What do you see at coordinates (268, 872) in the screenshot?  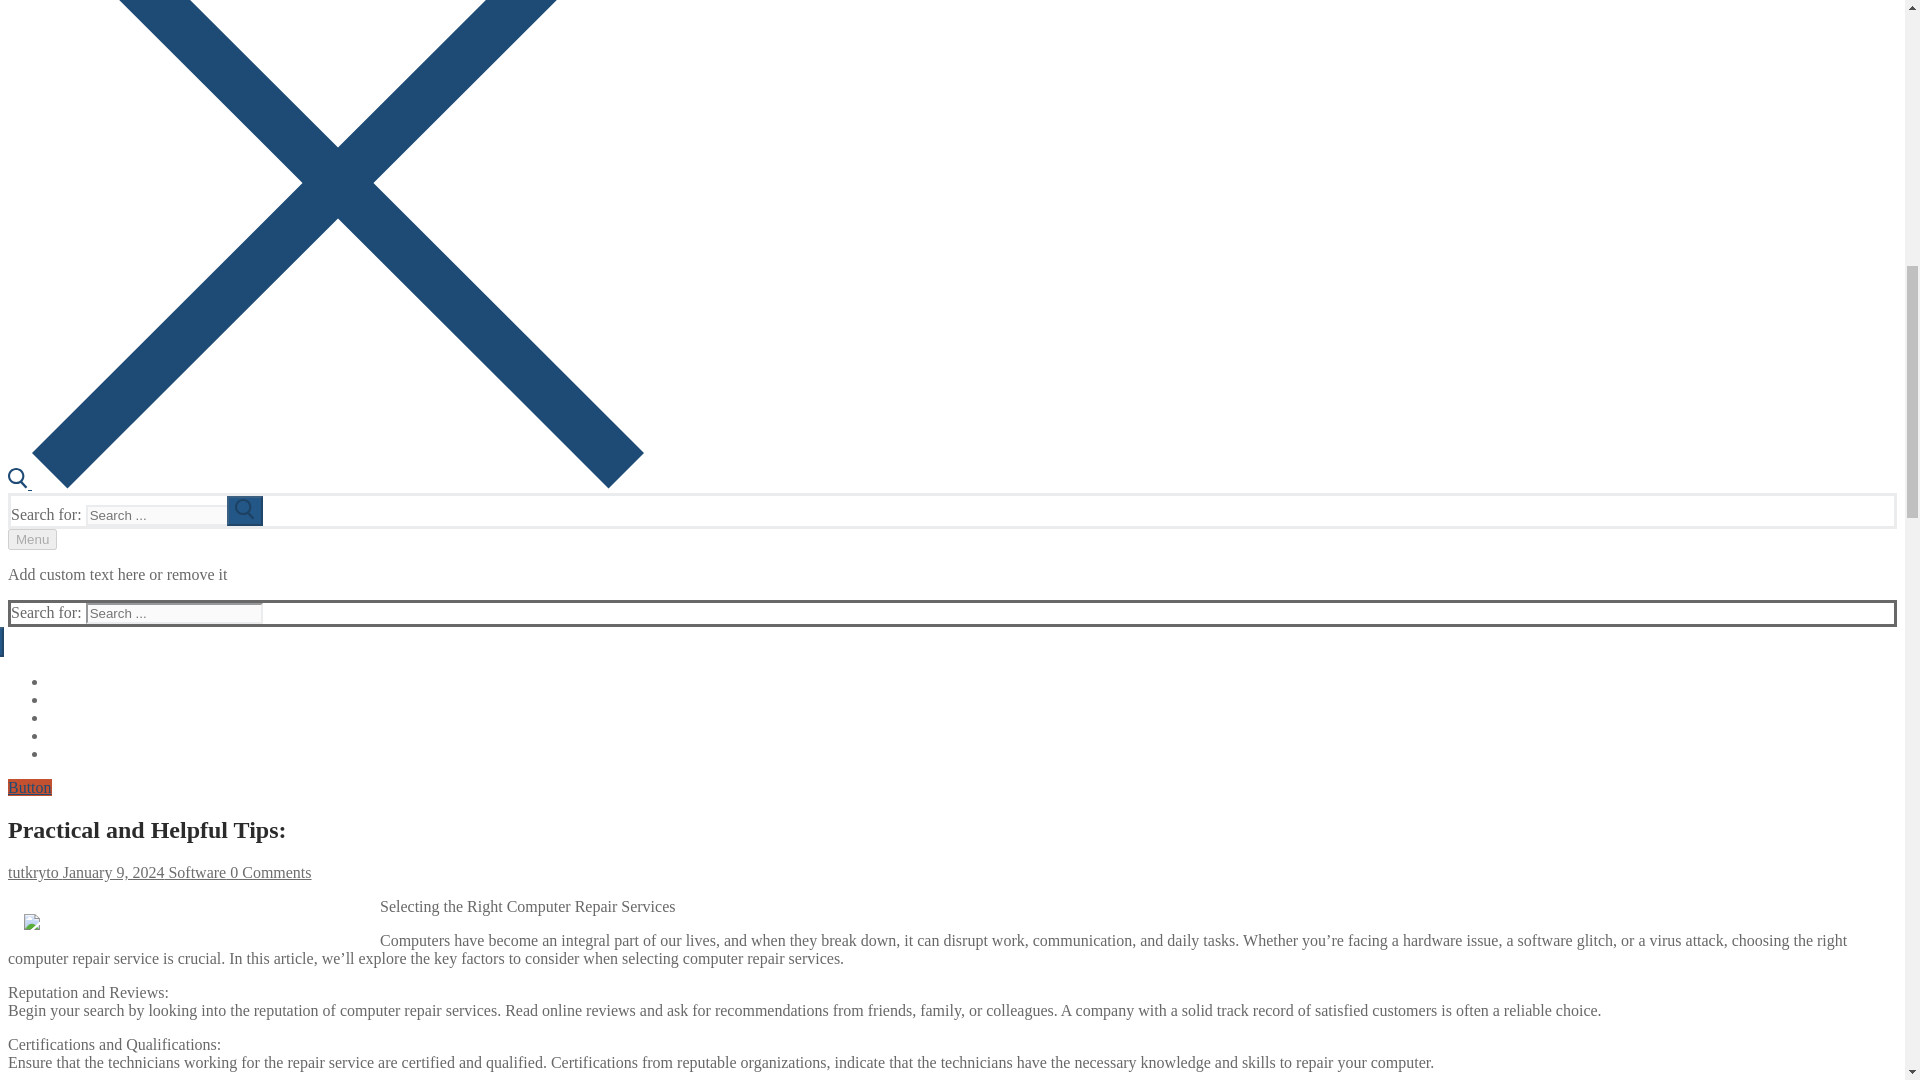 I see `0 Comments` at bounding box center [268, 872].